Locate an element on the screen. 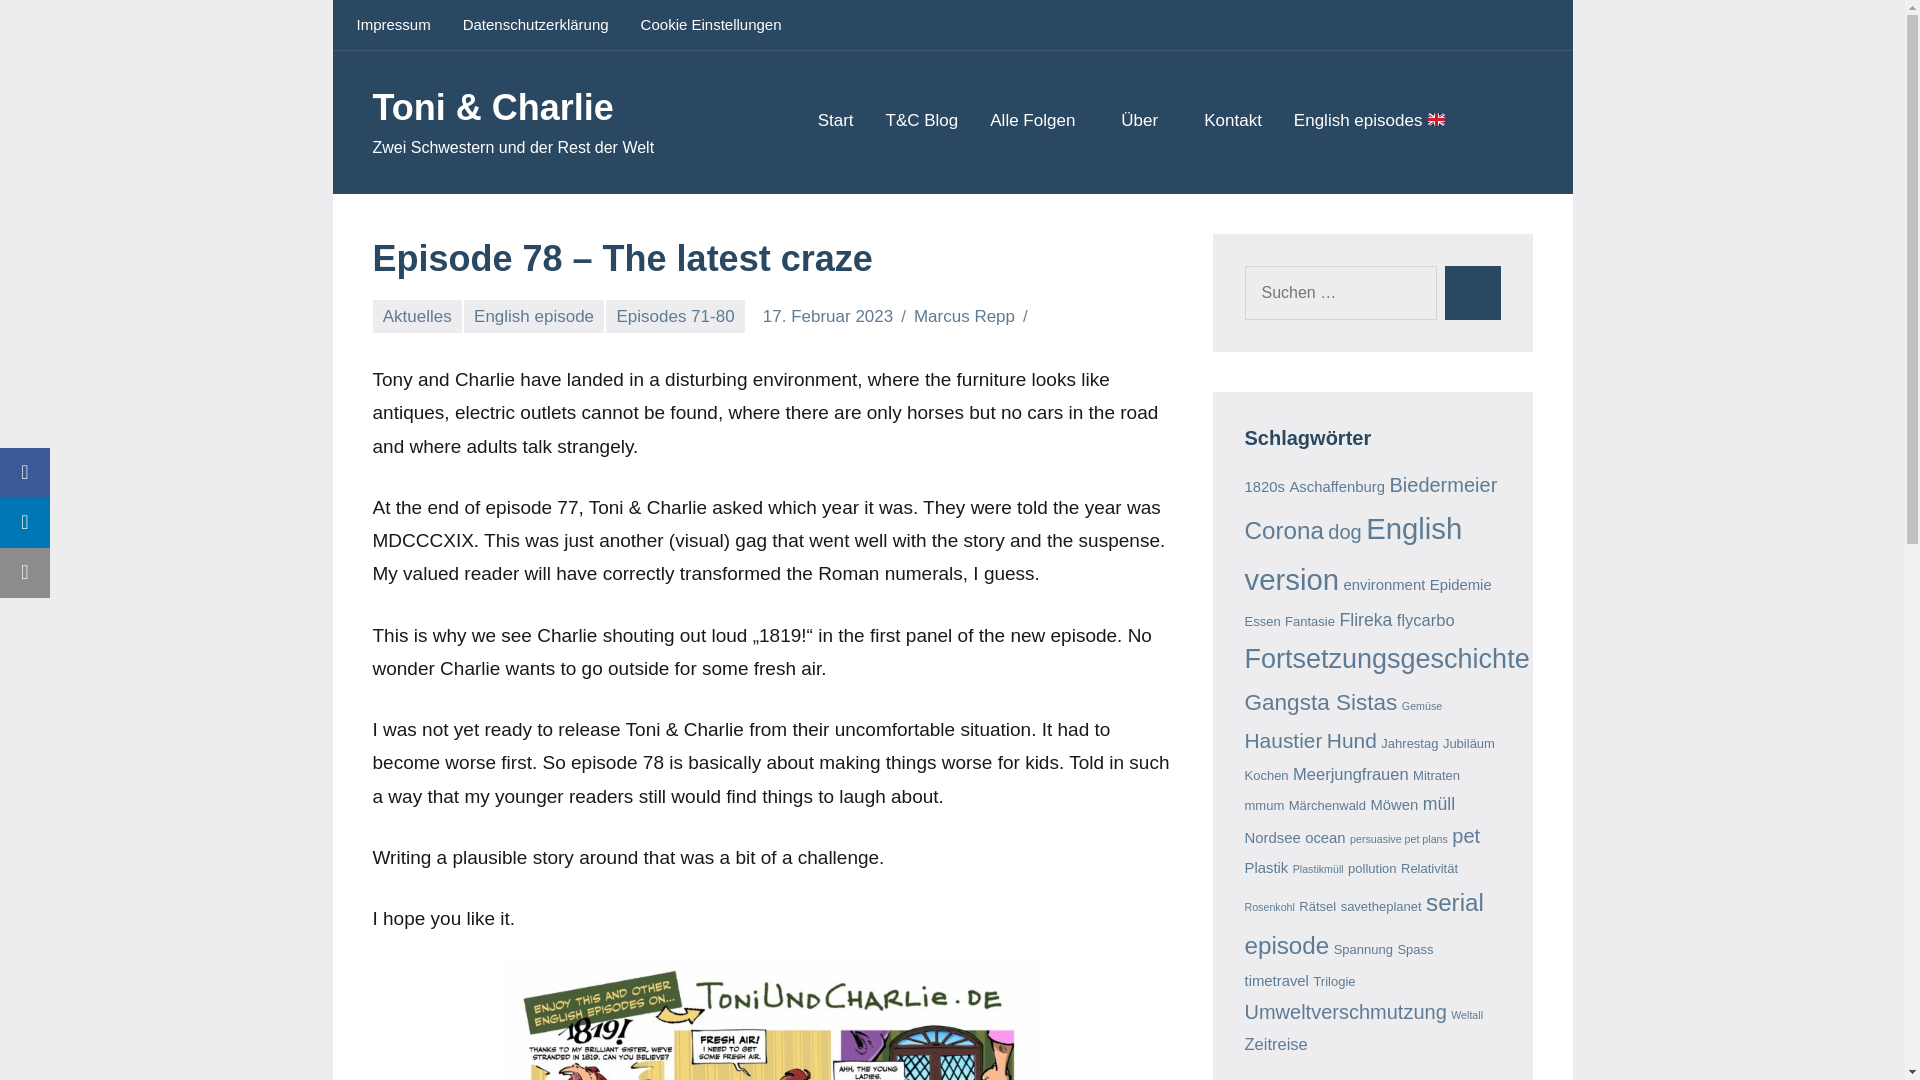 This screenshot has height=1080, width=1920. Start is located at coordinates (836, 122).